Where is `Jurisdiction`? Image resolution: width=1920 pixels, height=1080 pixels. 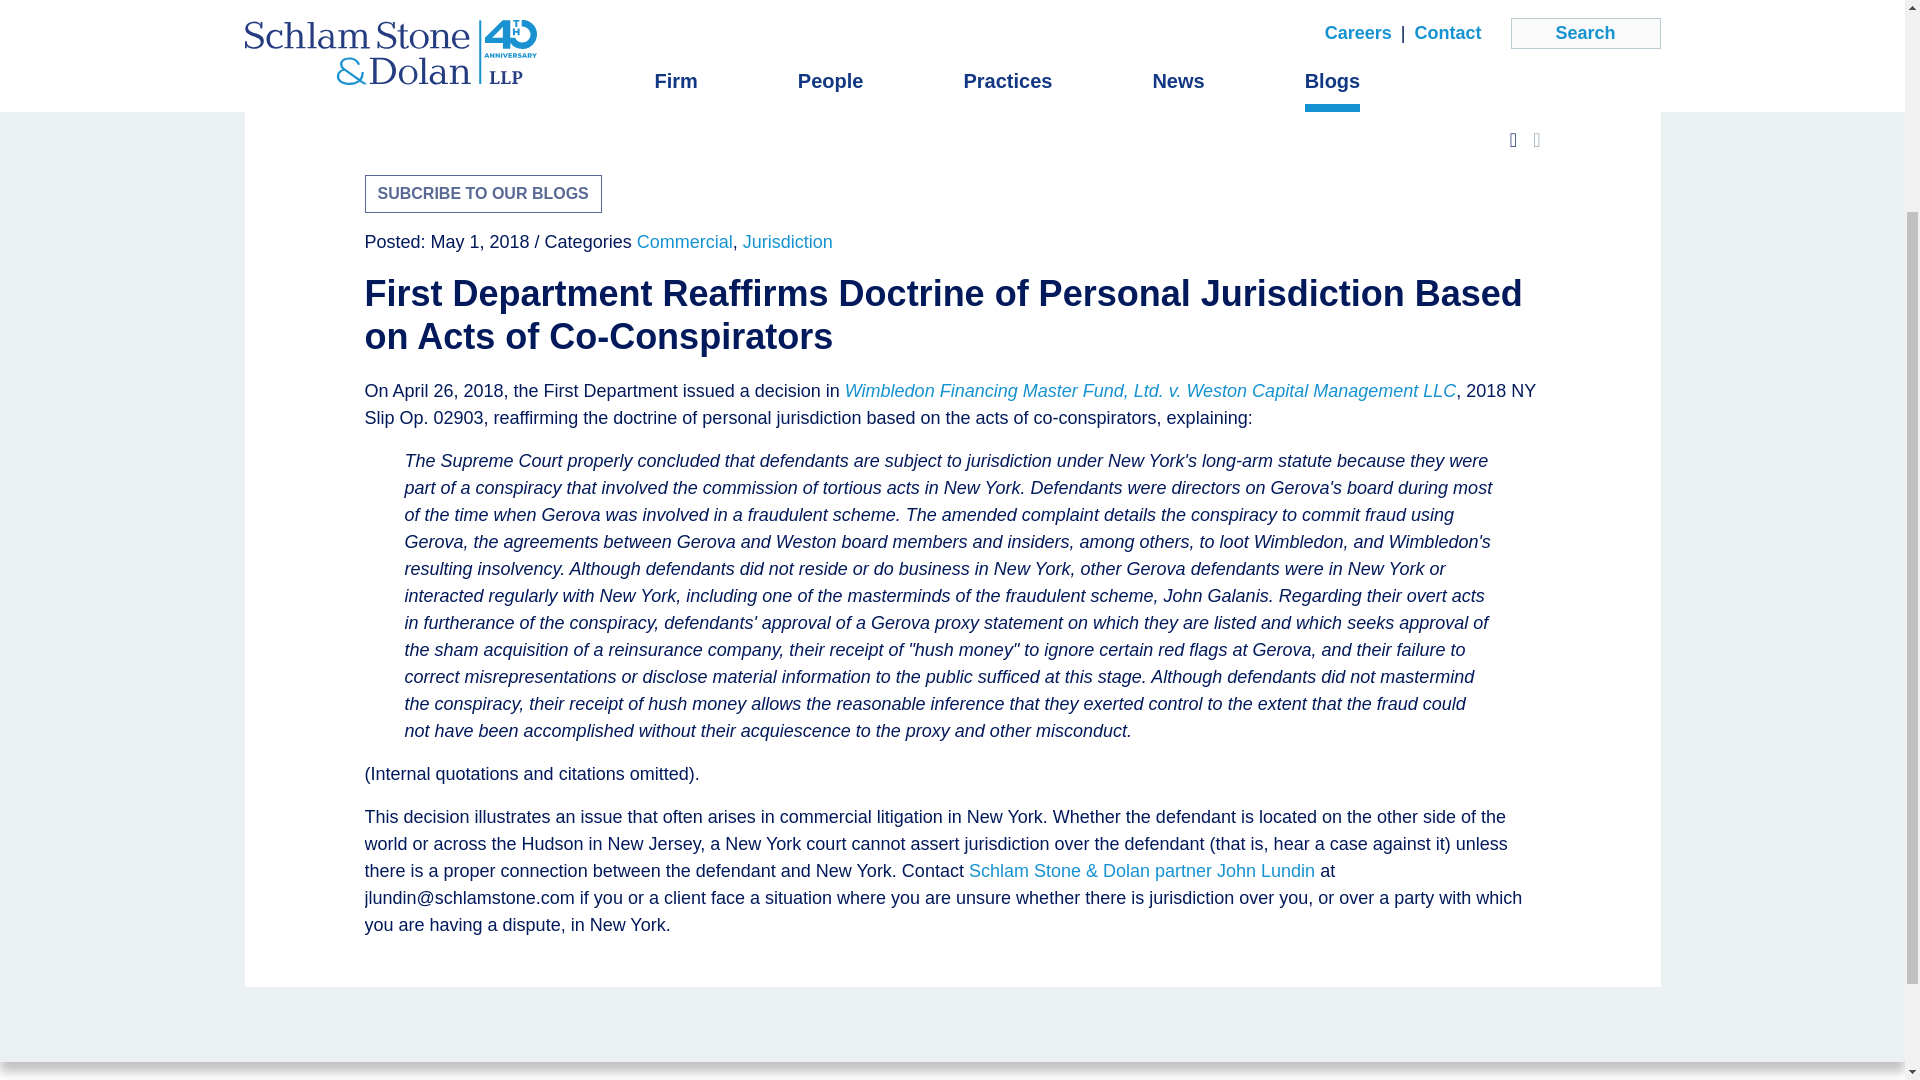
Jurisdiction is located at coordinates (788, 242).